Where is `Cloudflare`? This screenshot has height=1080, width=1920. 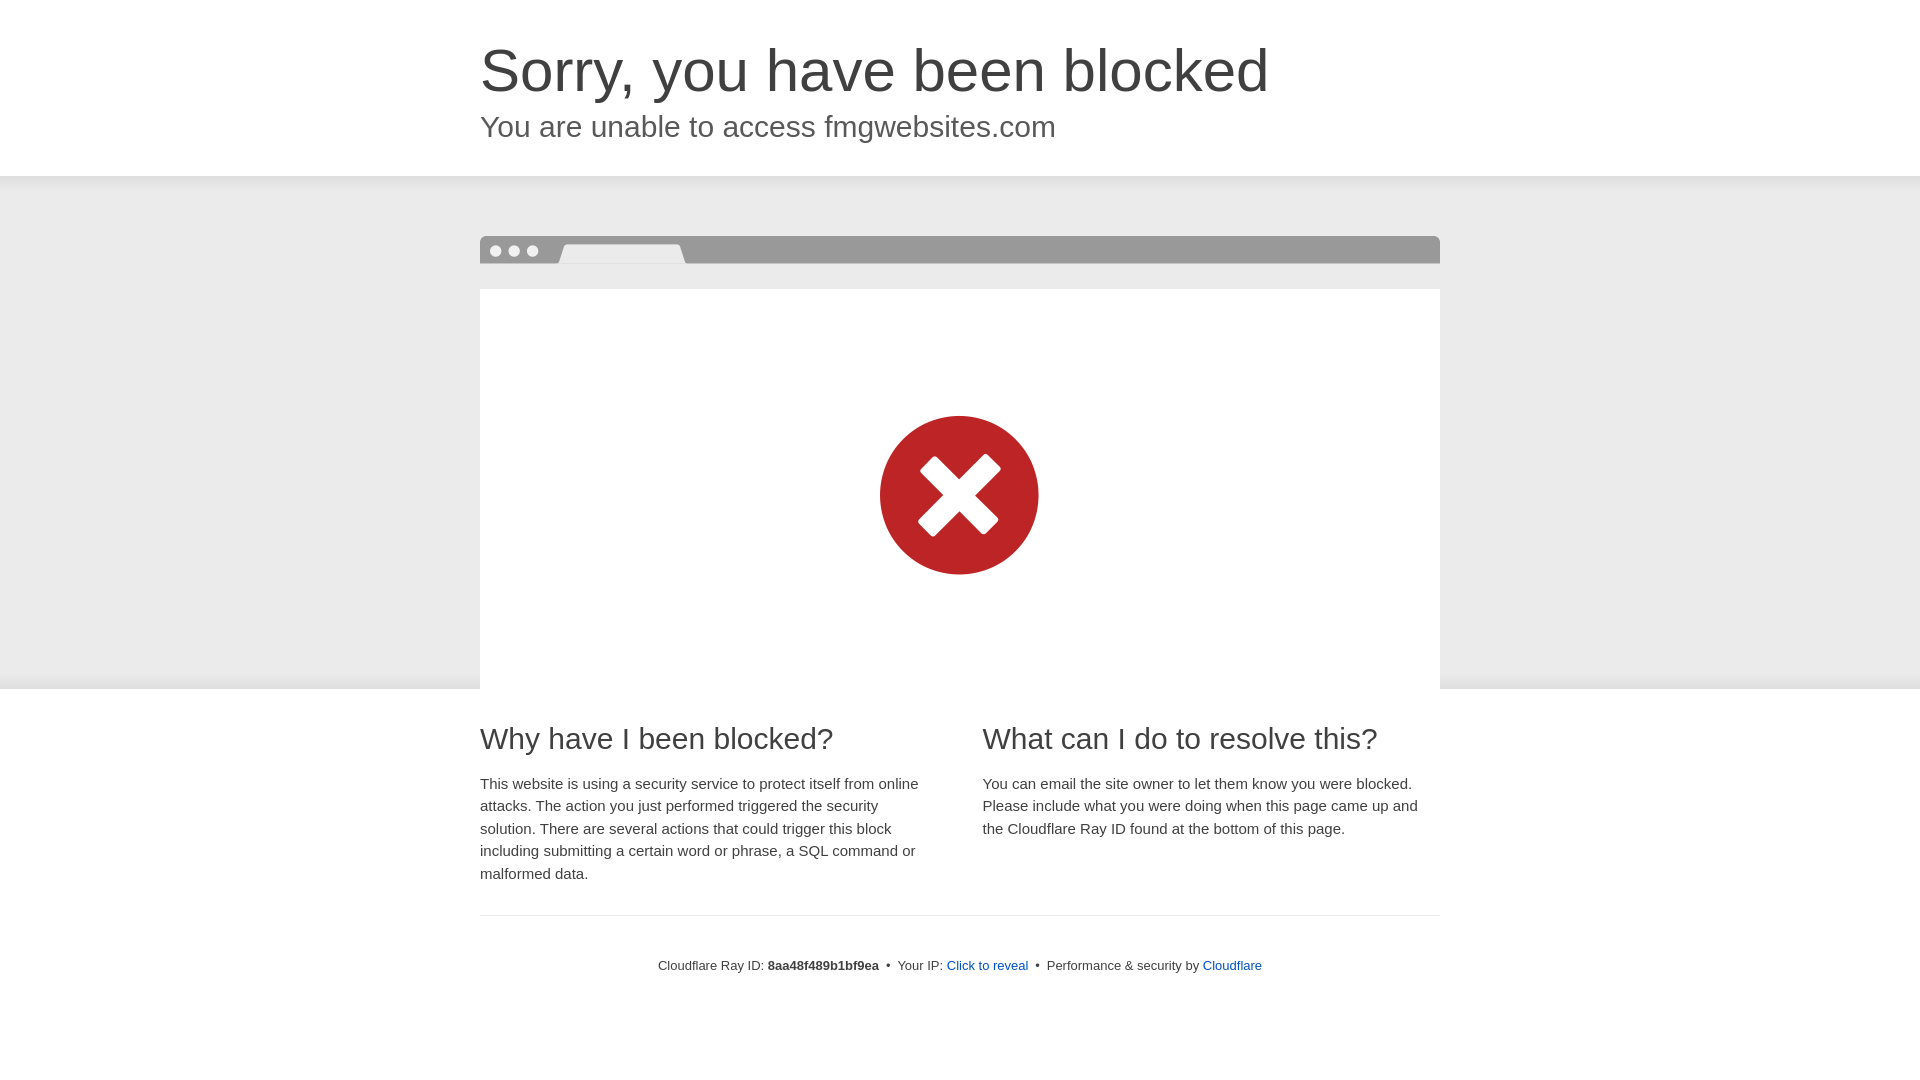 Cloudflare is located at coordinates (1232, 965).